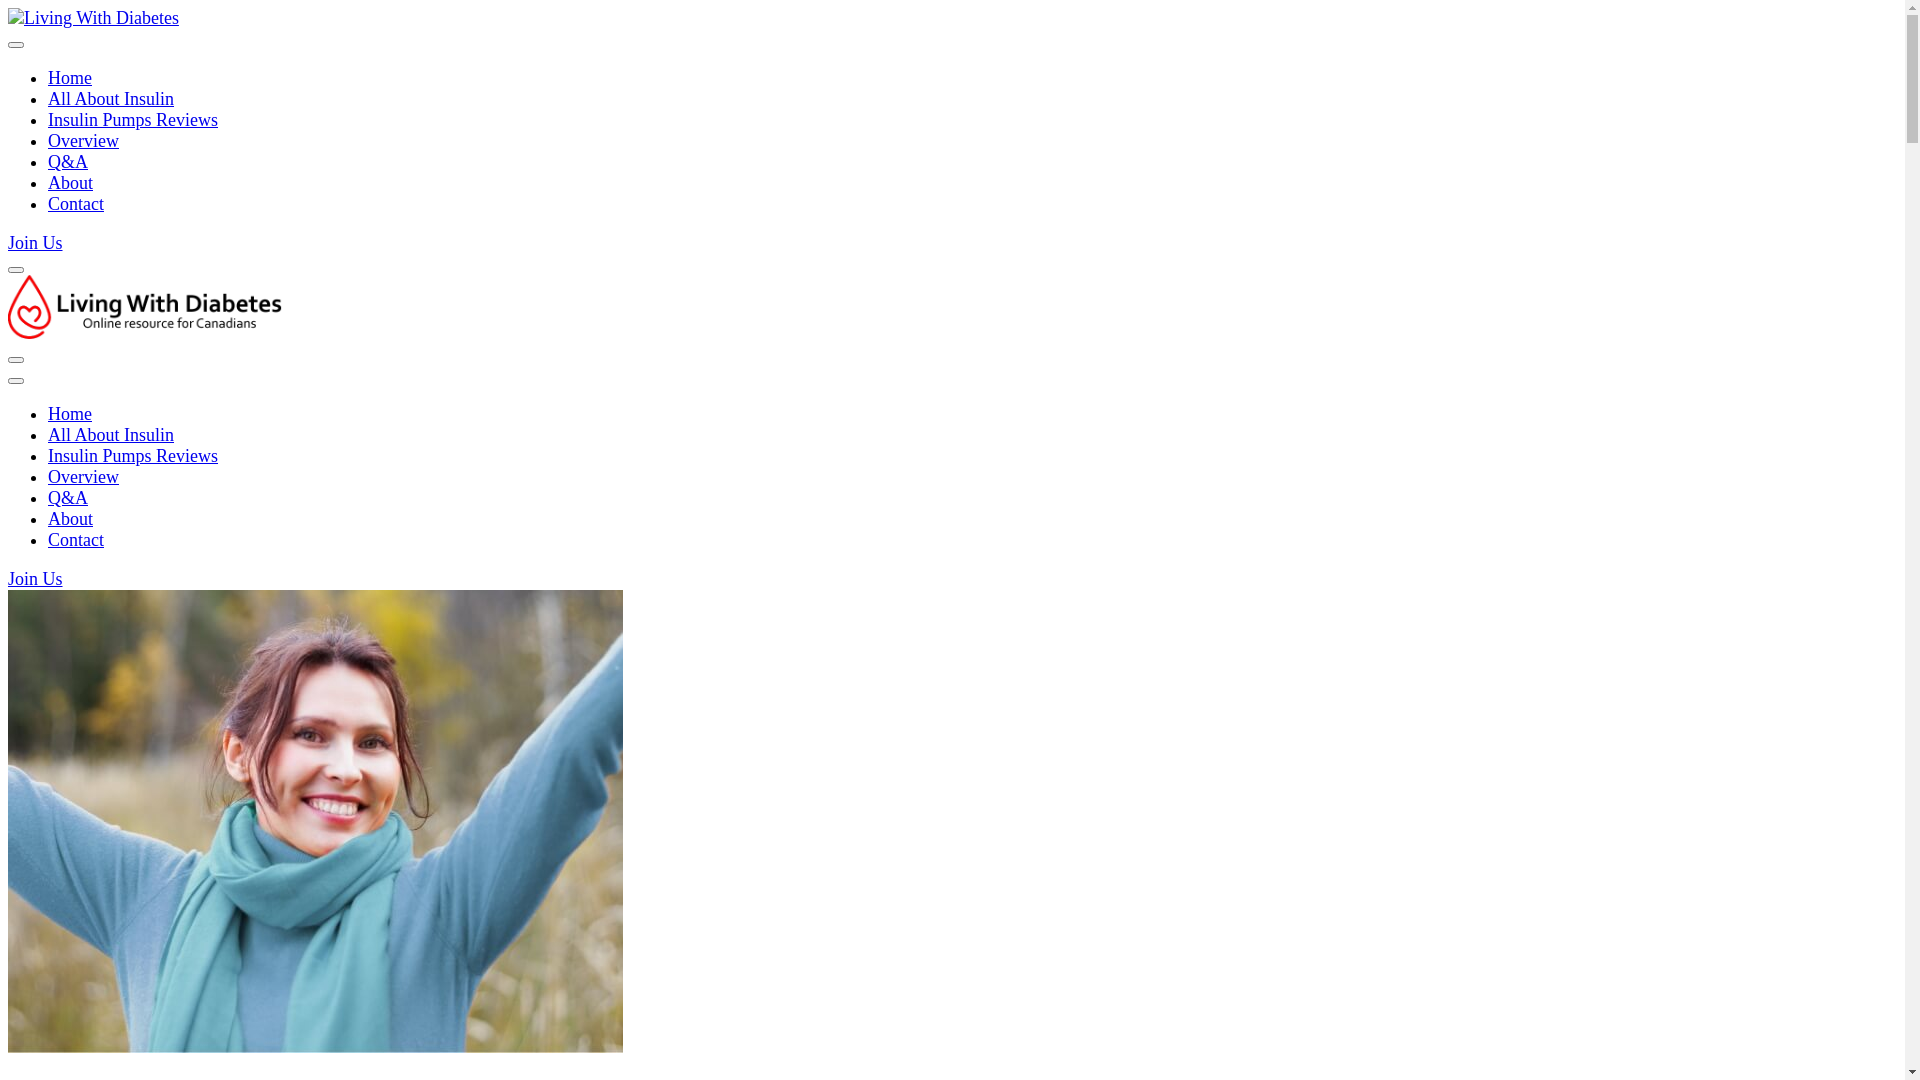  I want to click on Home, so click(70, 414).